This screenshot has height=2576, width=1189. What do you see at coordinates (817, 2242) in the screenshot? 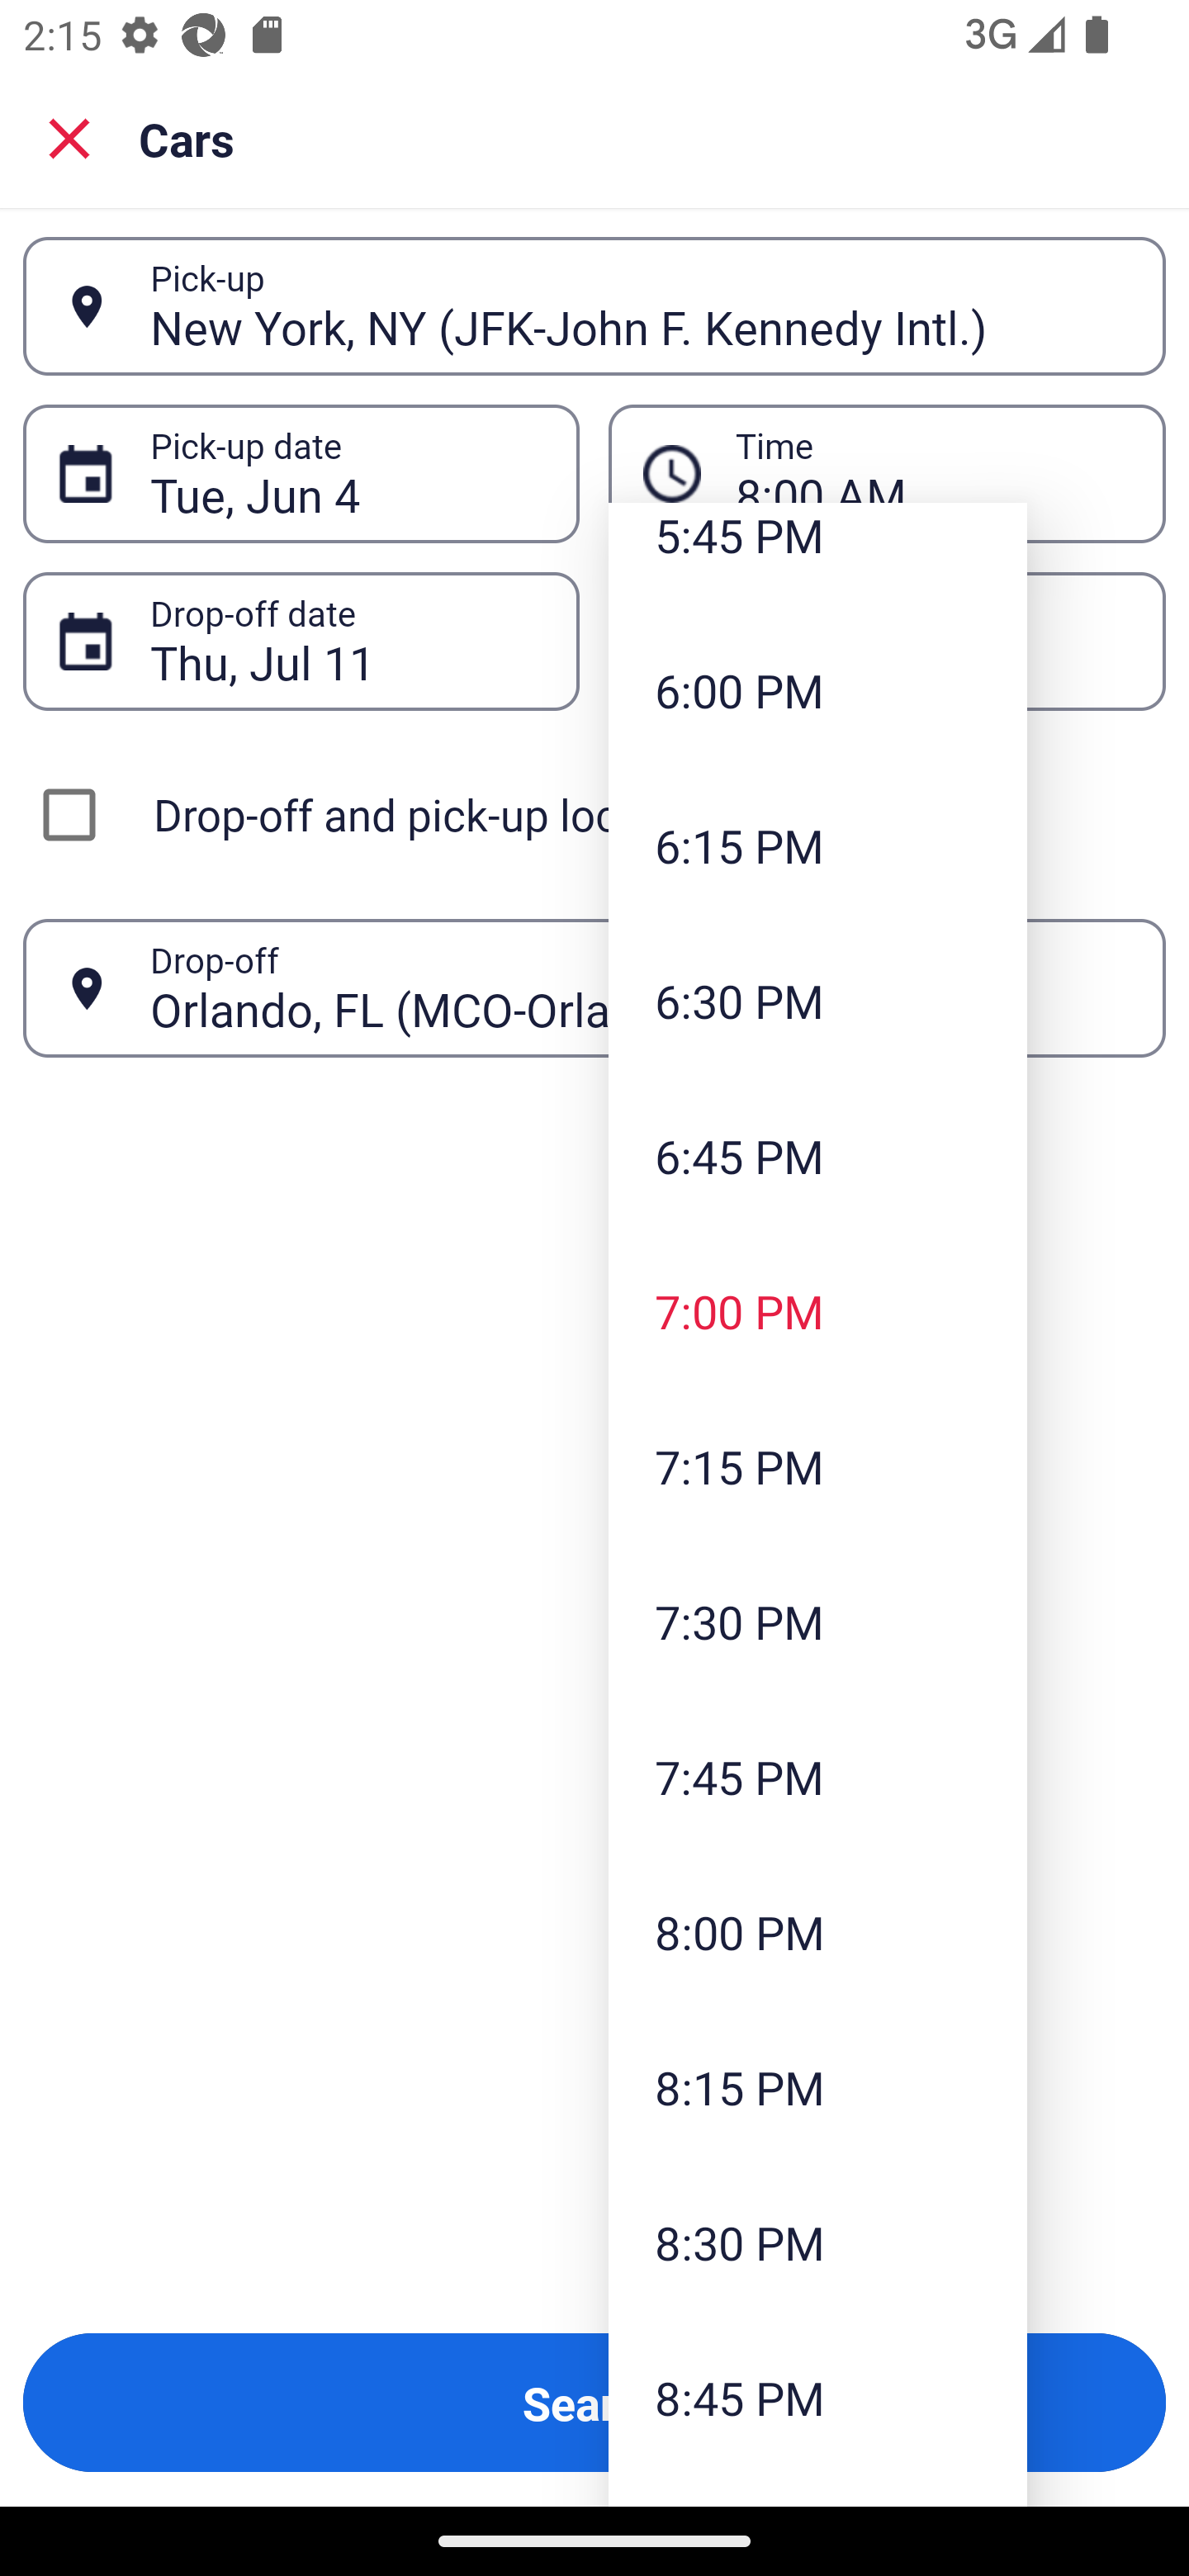
I see `8:30 PM` at bounding box center [817, 2242].